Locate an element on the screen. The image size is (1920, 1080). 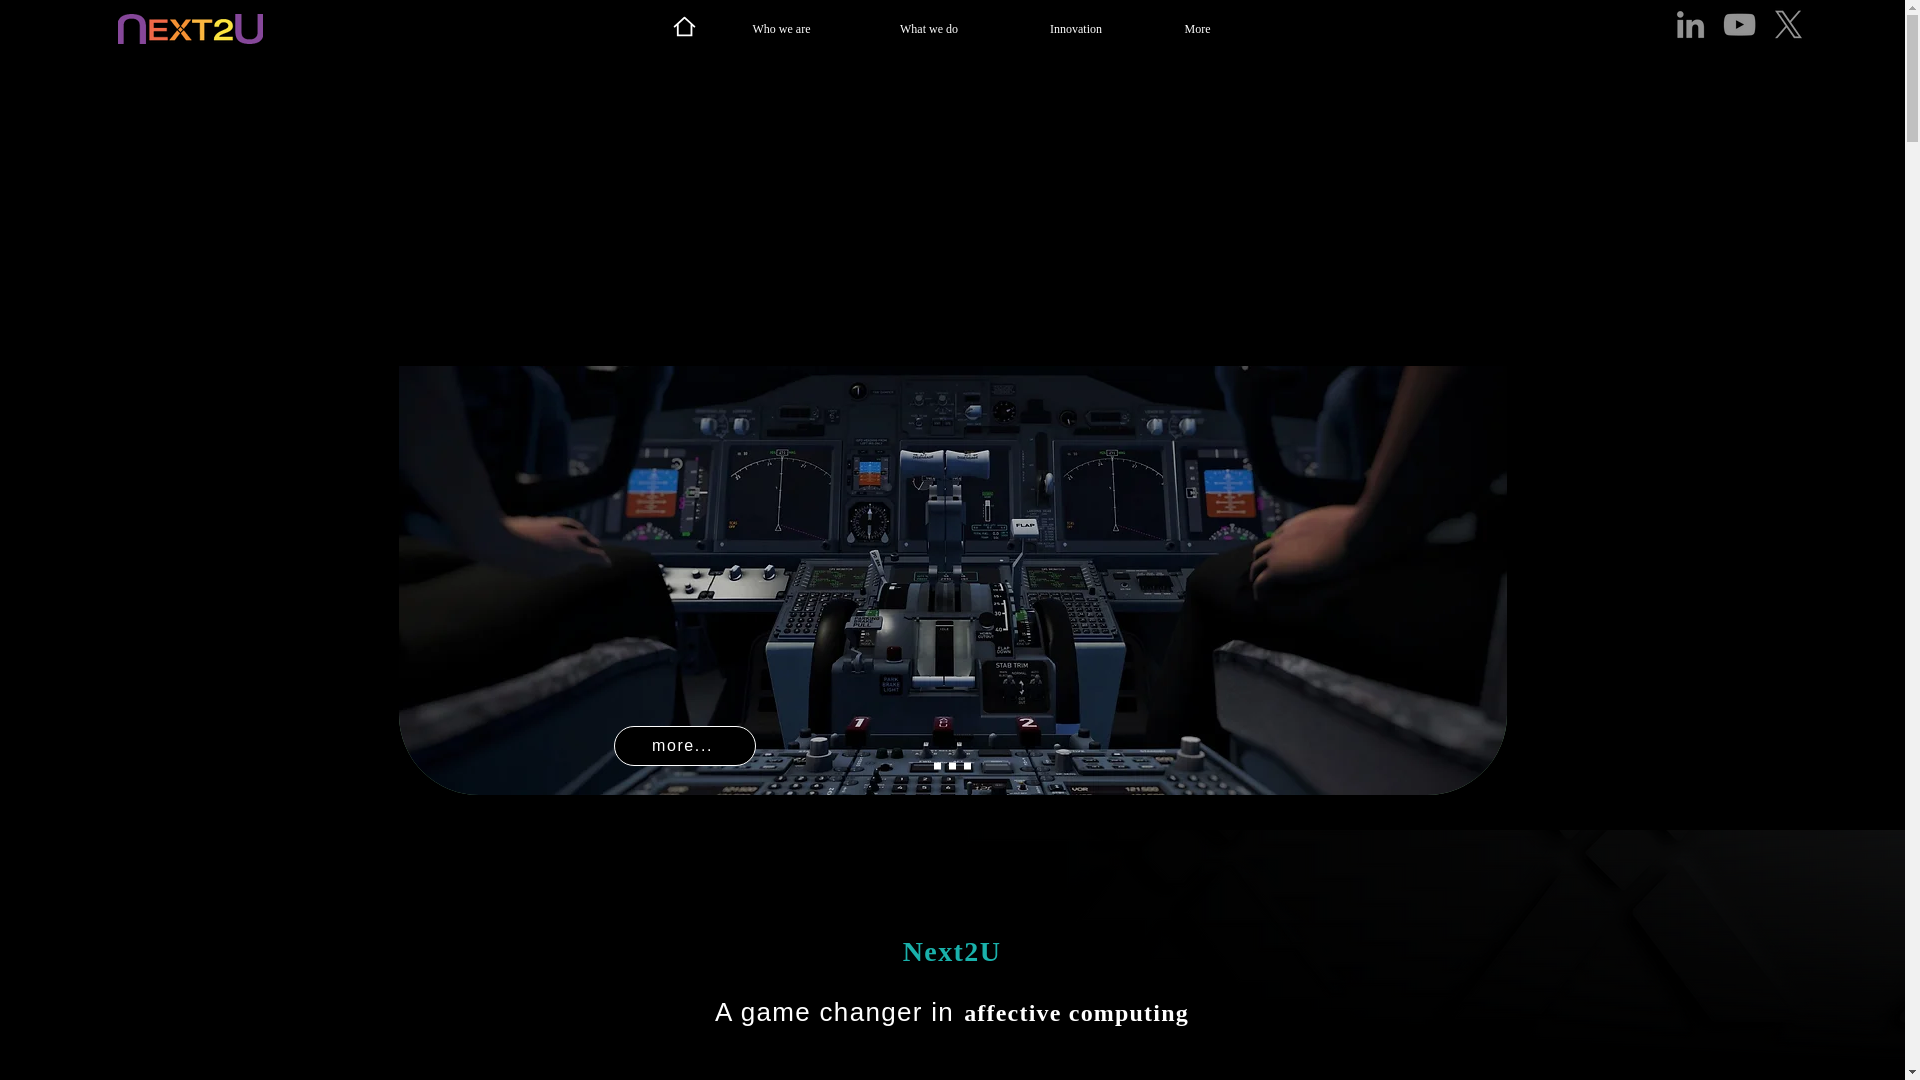
Who we are is located at coordinates (782, 29).